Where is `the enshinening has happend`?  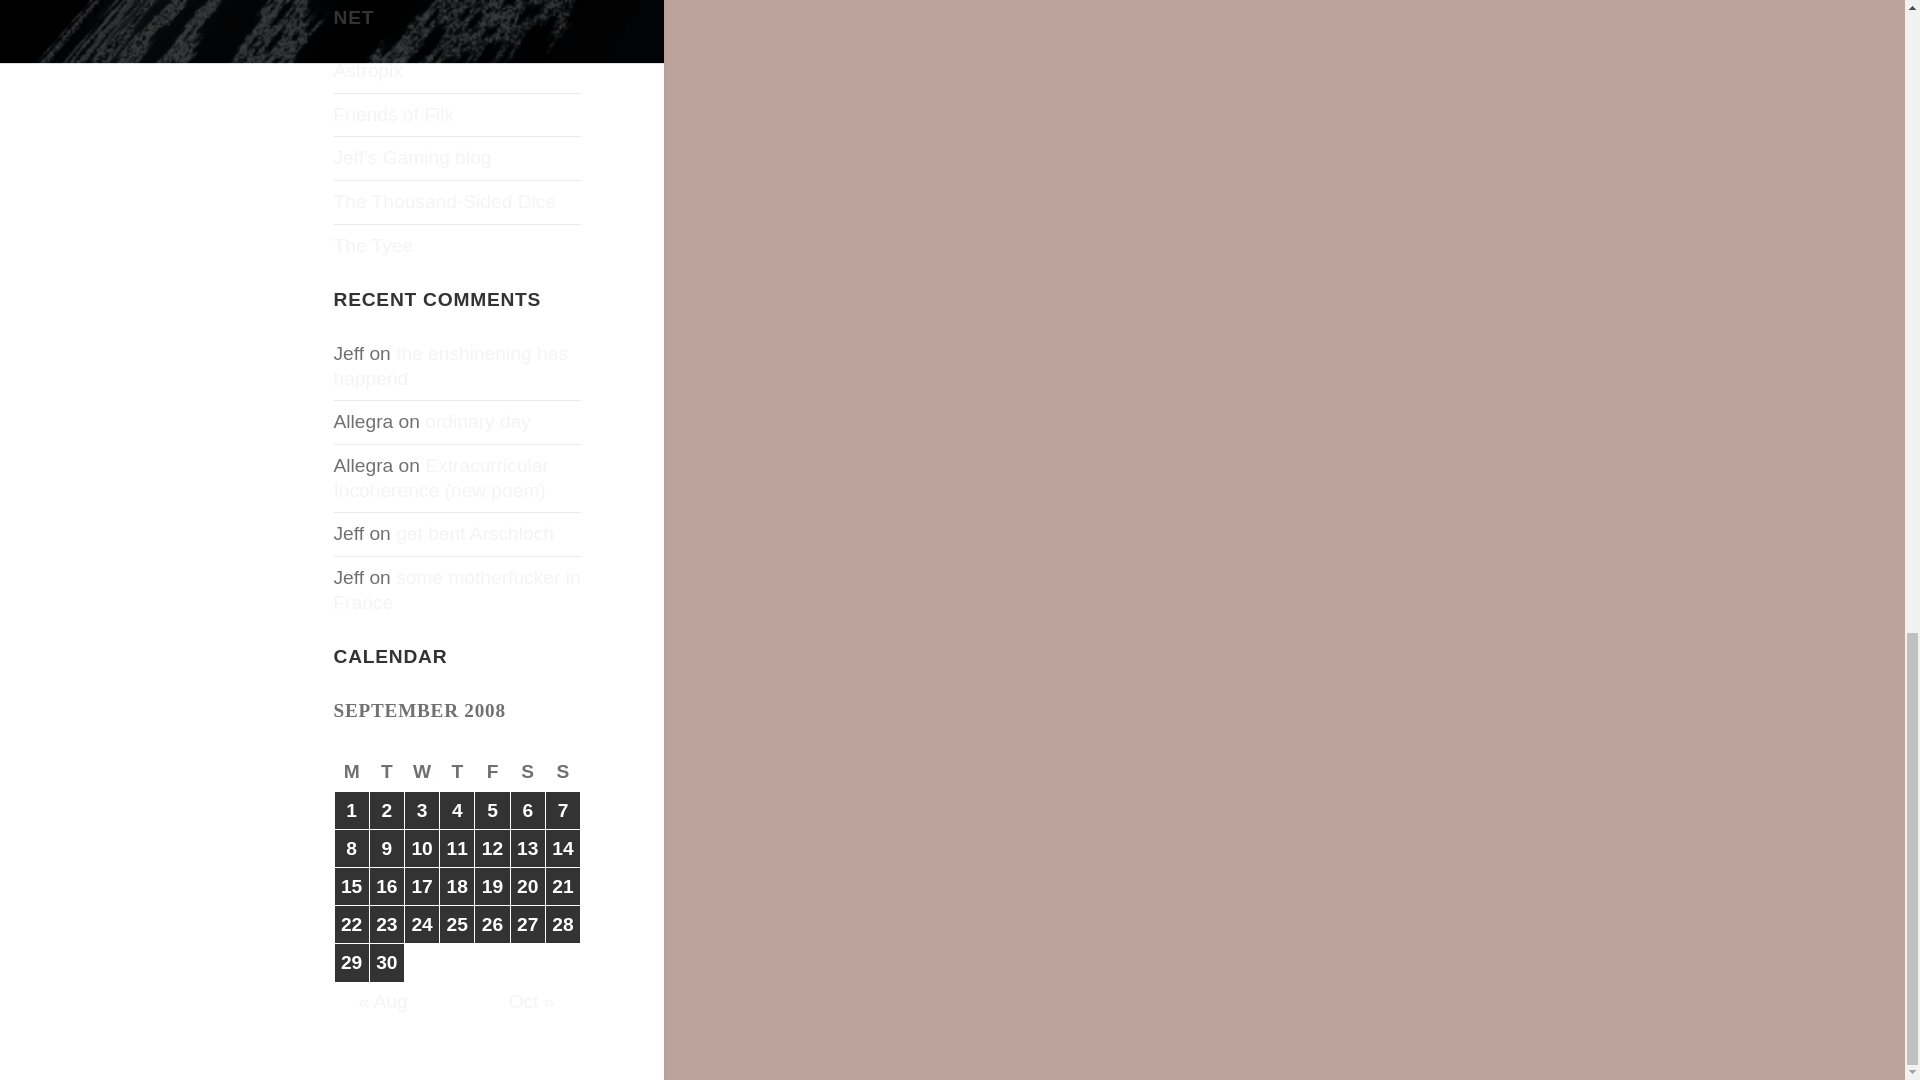
the enshinening has happend is located at coordinates (451, 366).